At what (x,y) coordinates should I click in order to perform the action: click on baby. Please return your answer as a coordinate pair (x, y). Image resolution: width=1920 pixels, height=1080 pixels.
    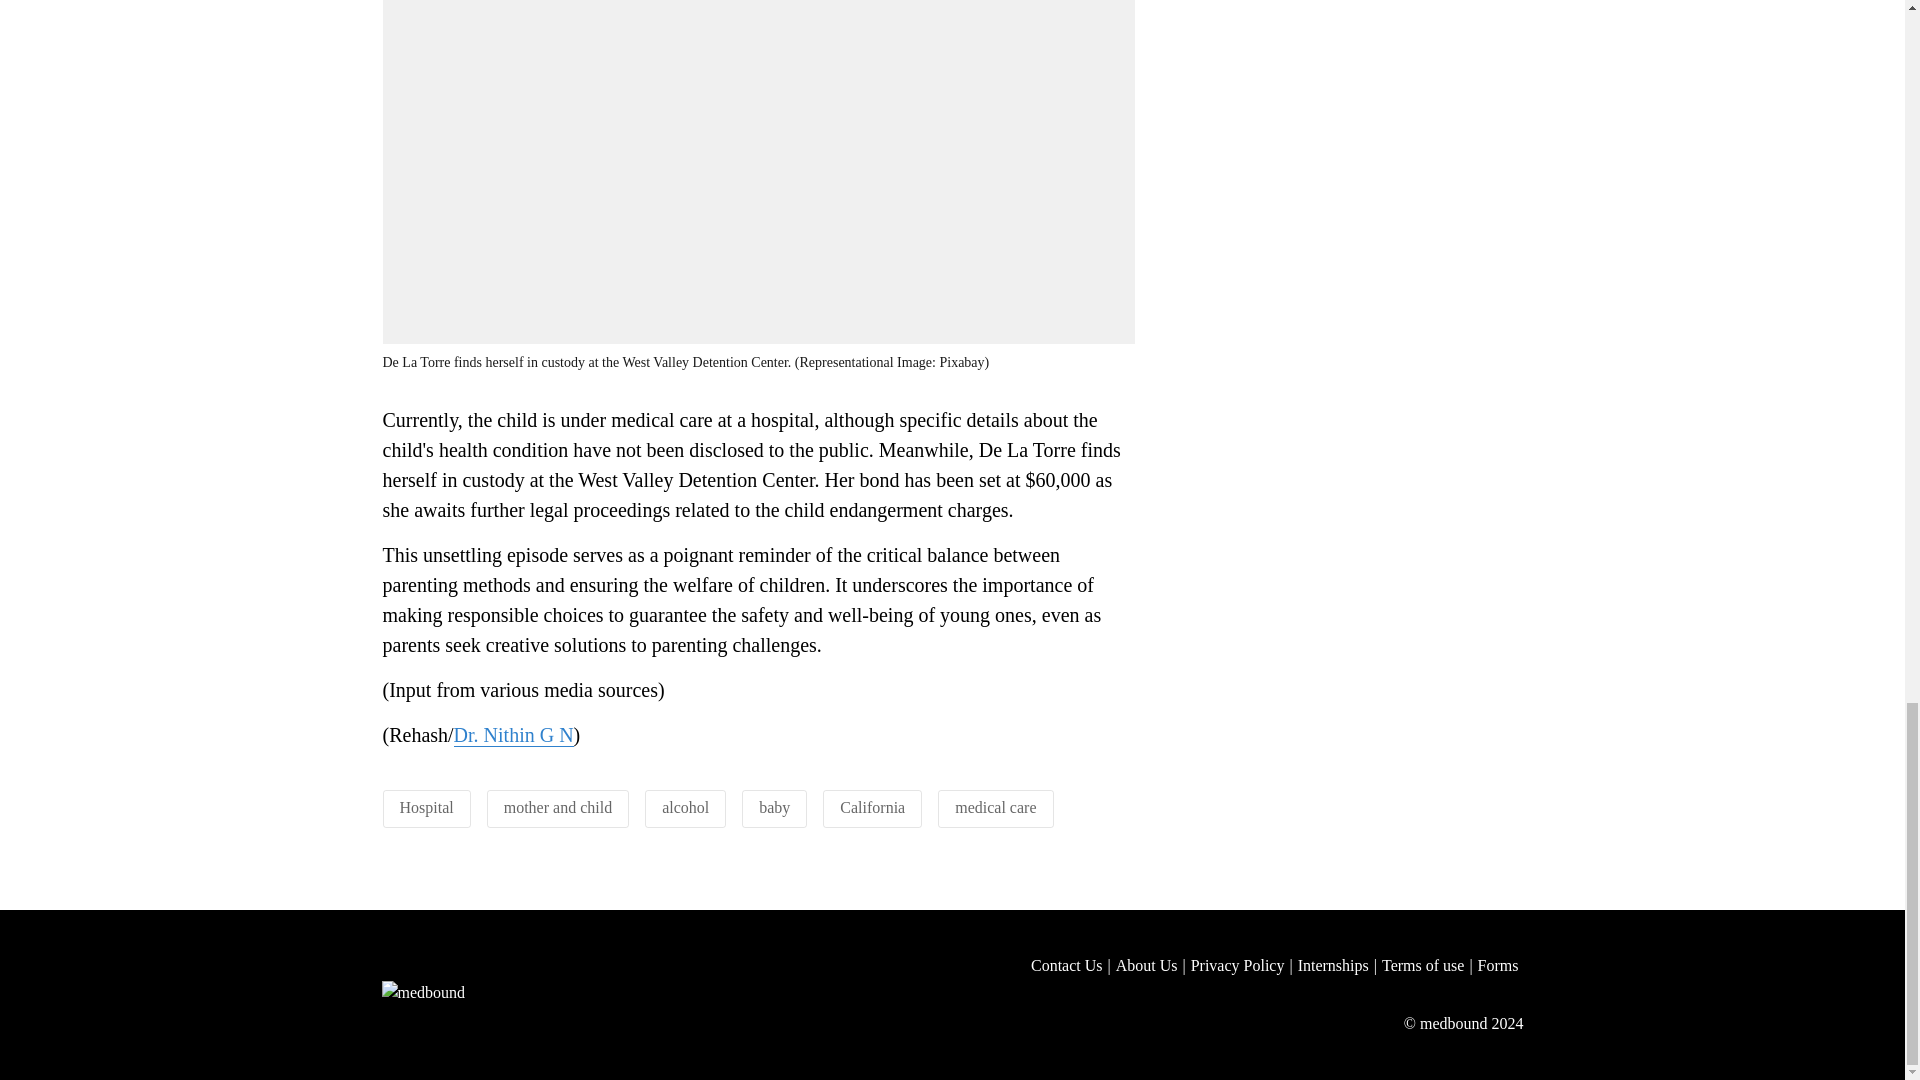
    Looking at the image, I should click on (774, 808).